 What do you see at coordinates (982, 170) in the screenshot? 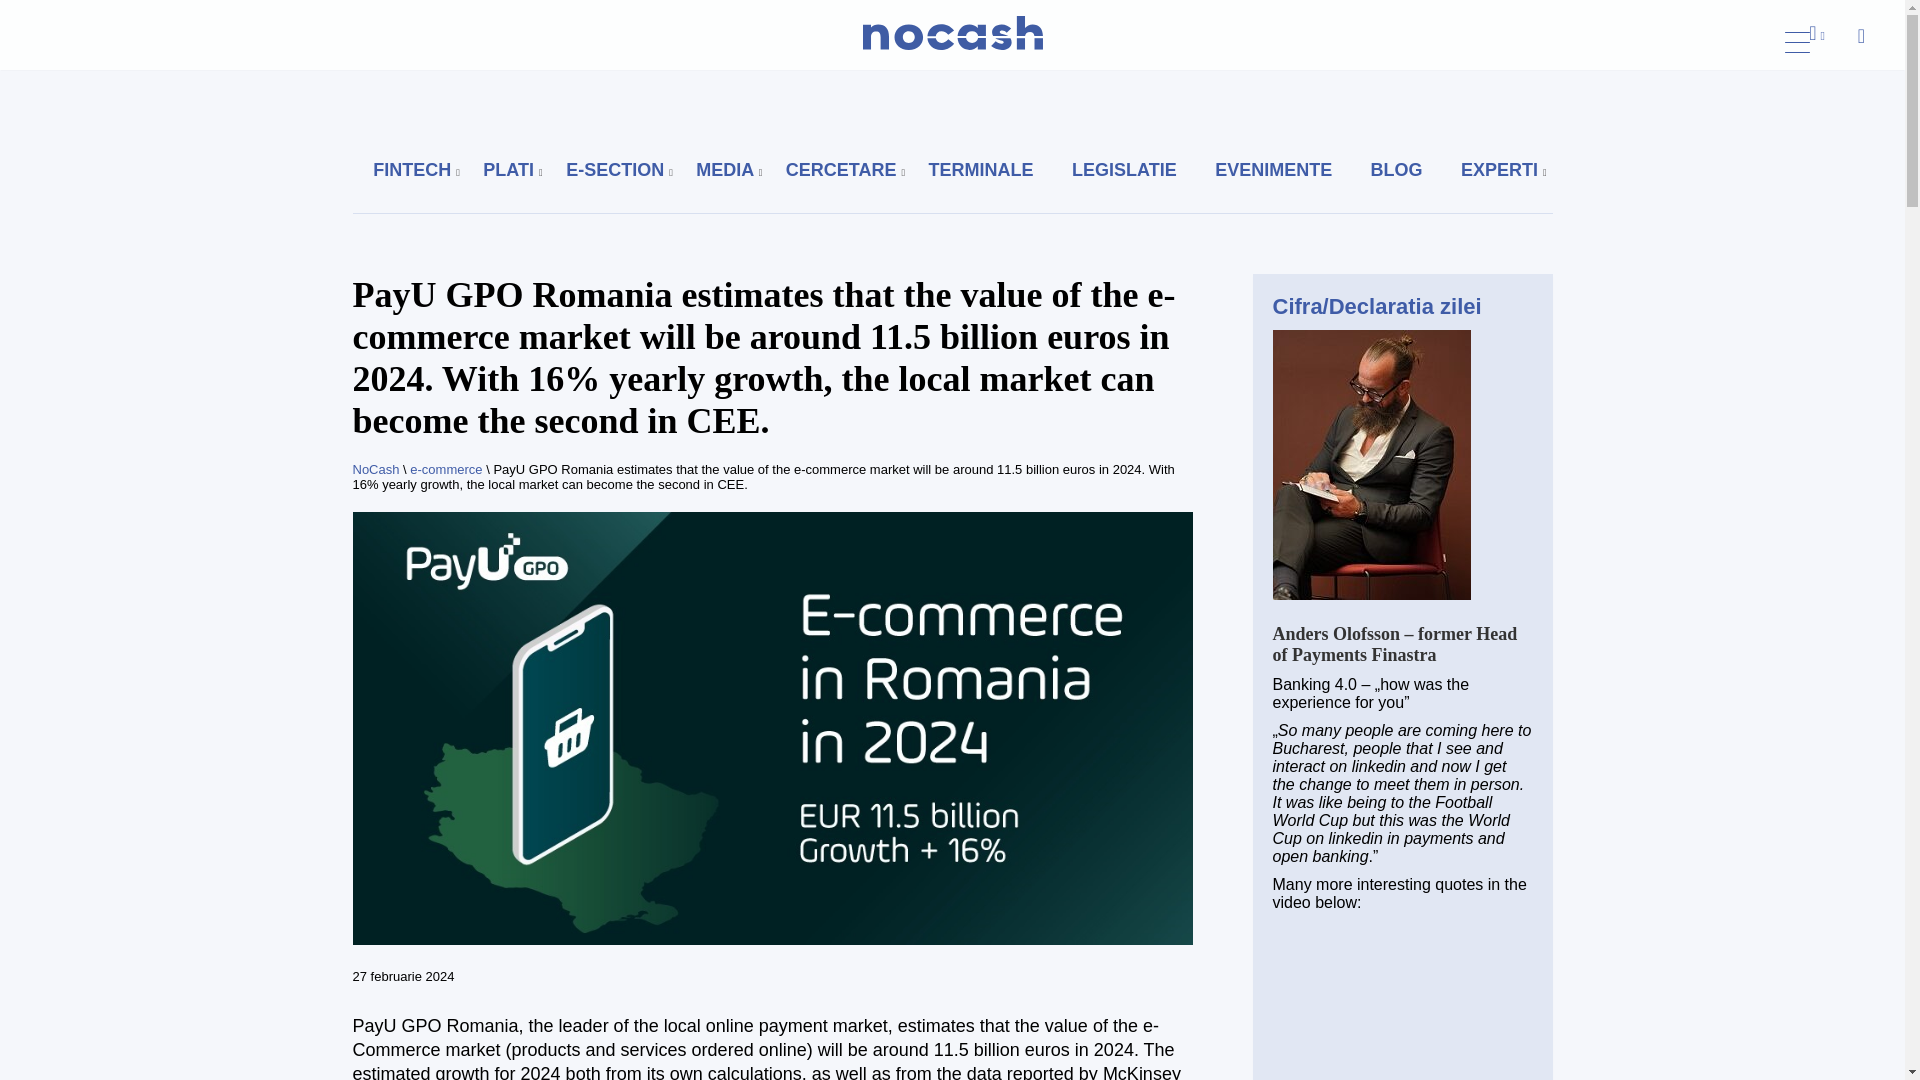
I see `TERMINALE` at bounding box center [982, 170].